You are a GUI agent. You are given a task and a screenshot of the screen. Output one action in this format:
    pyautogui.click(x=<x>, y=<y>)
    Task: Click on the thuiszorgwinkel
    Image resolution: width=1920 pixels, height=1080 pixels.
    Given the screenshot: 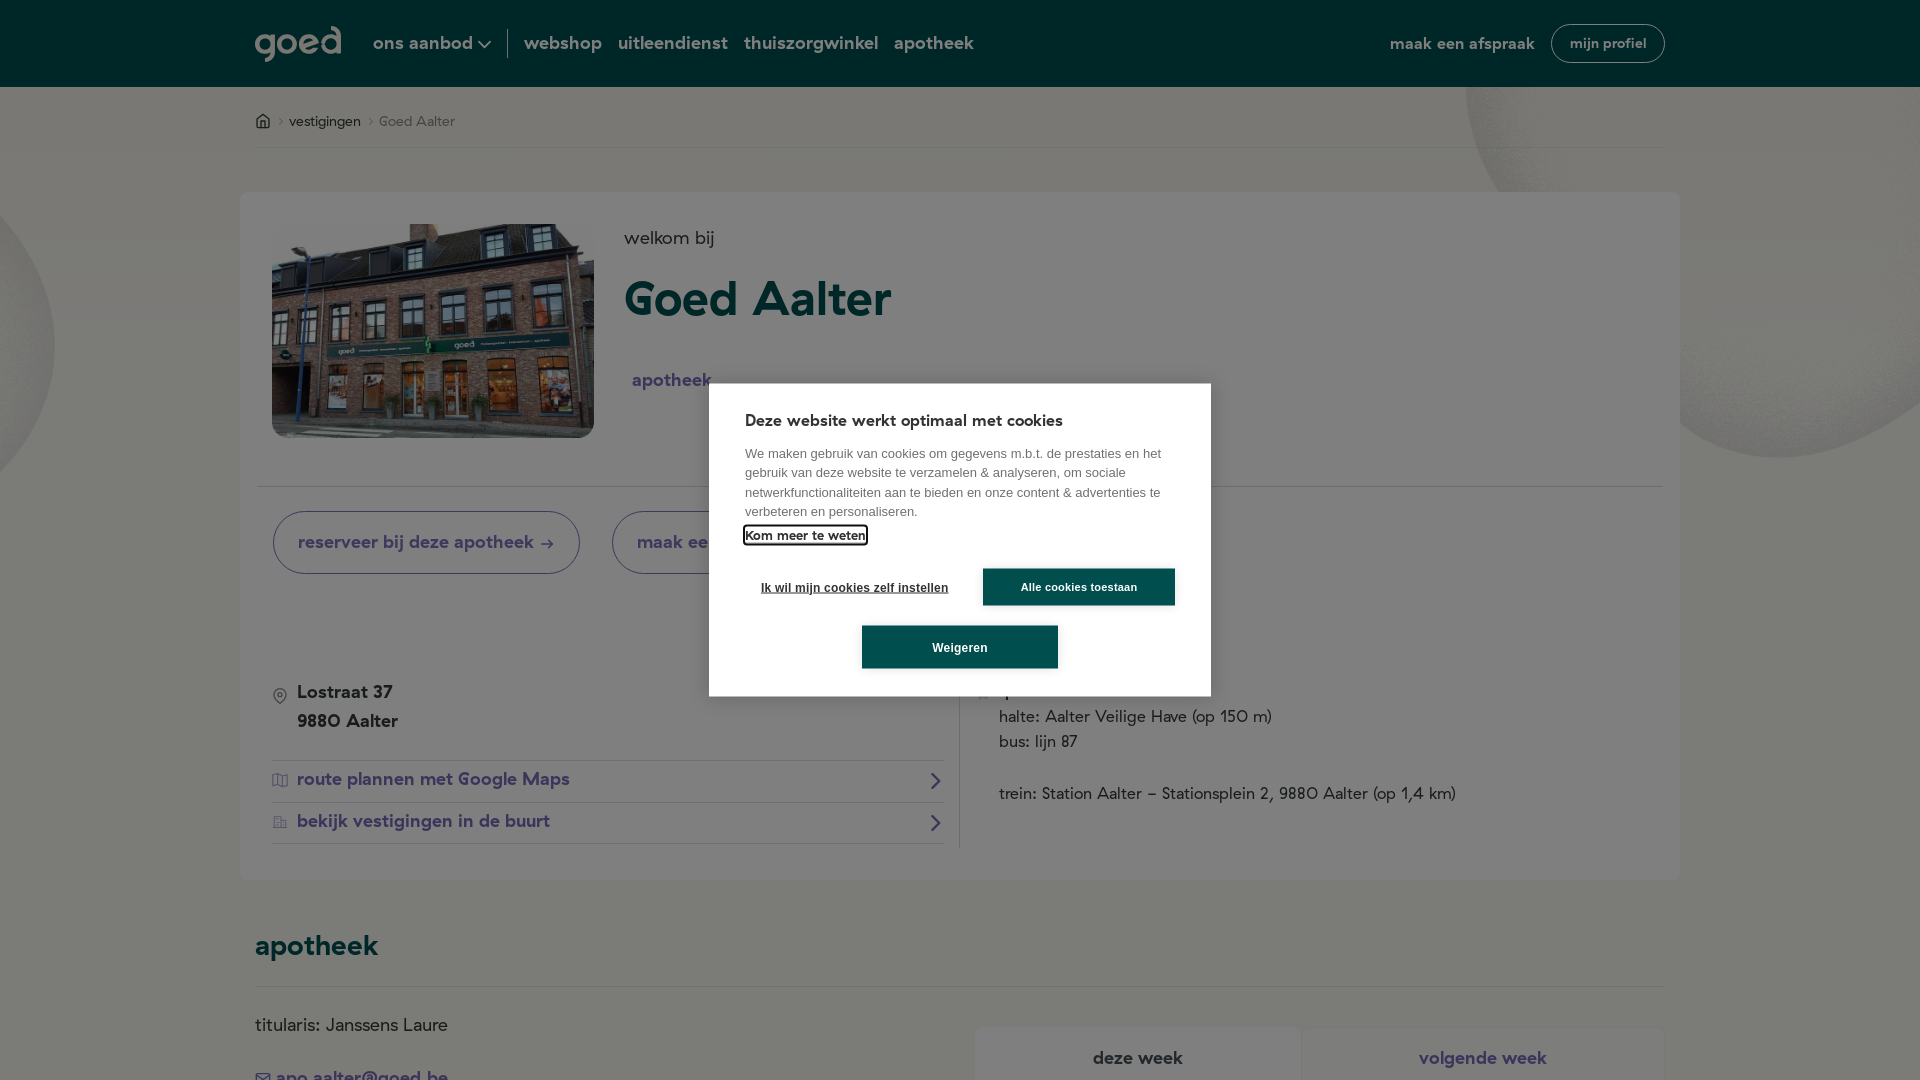 What is the action you would take?
    pyautogui.click(x=811, y=44)
    